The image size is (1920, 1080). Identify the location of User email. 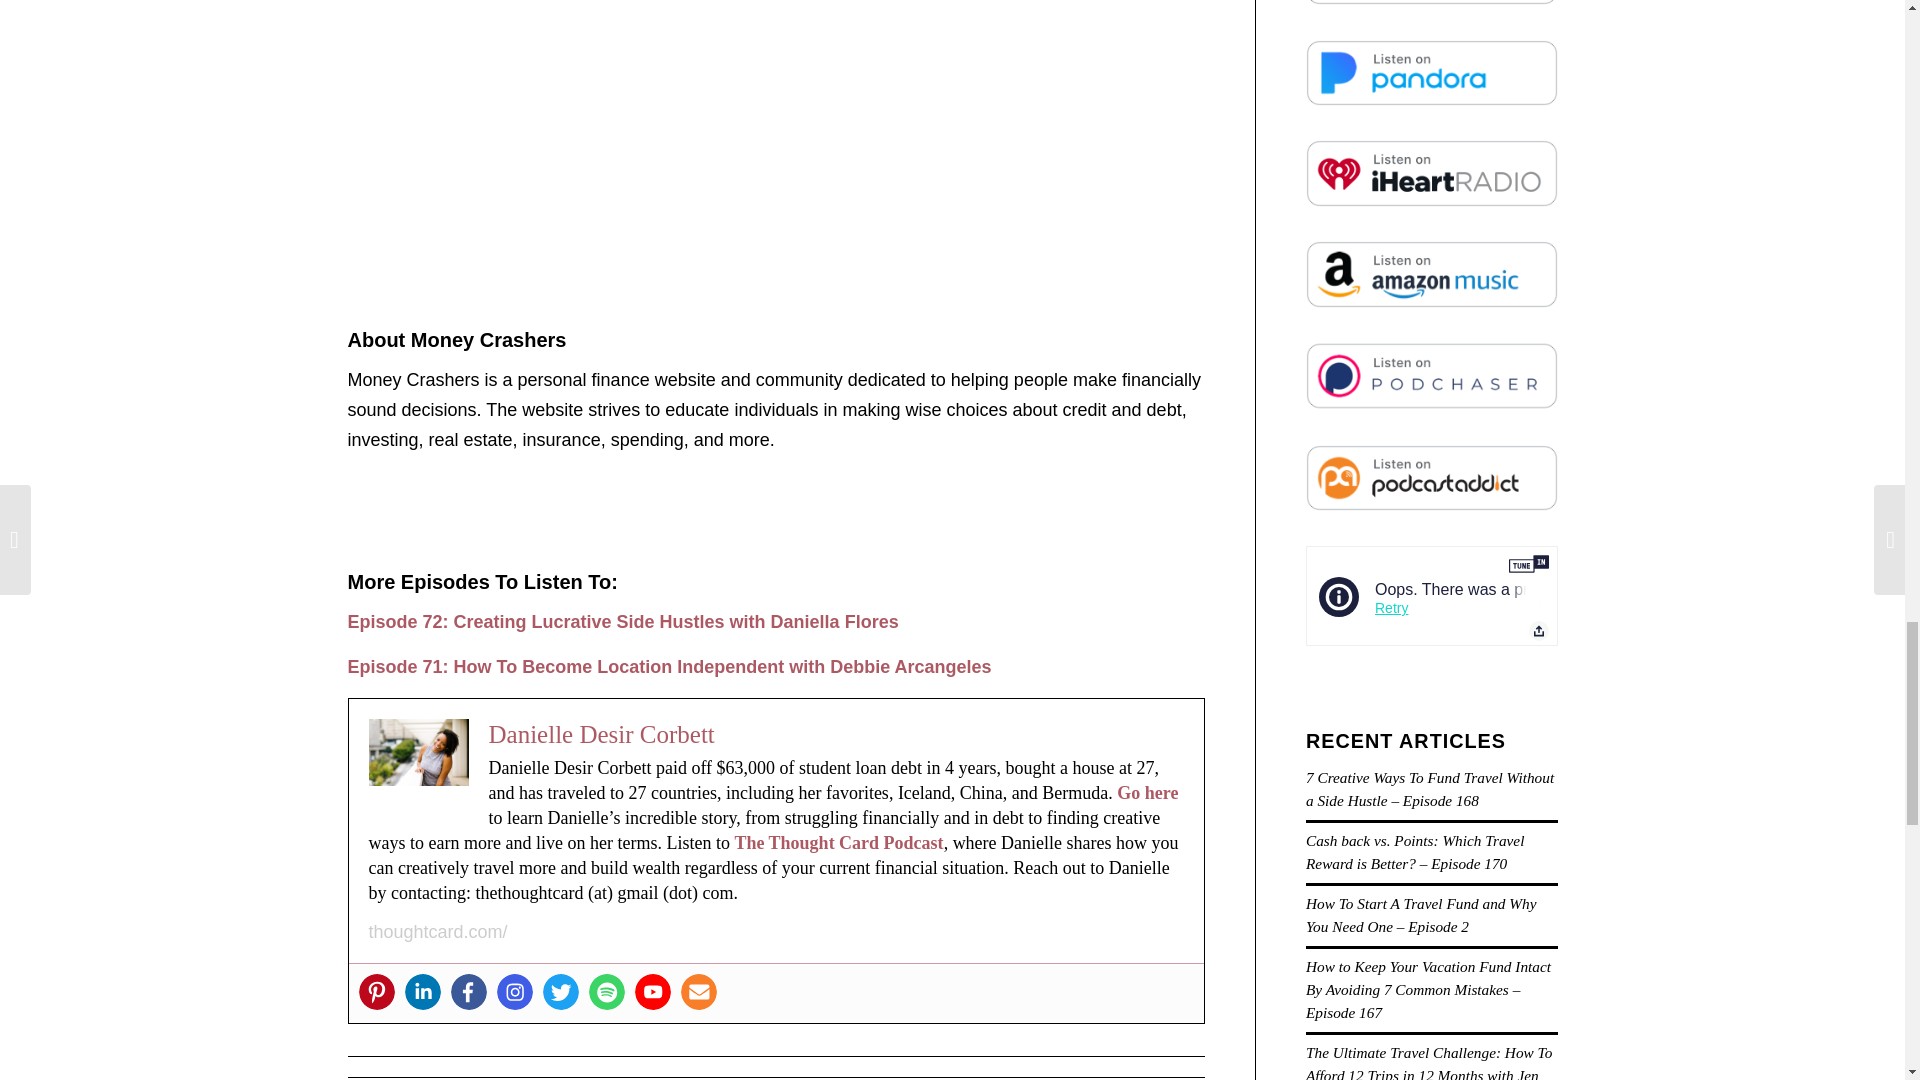
(698, 992).